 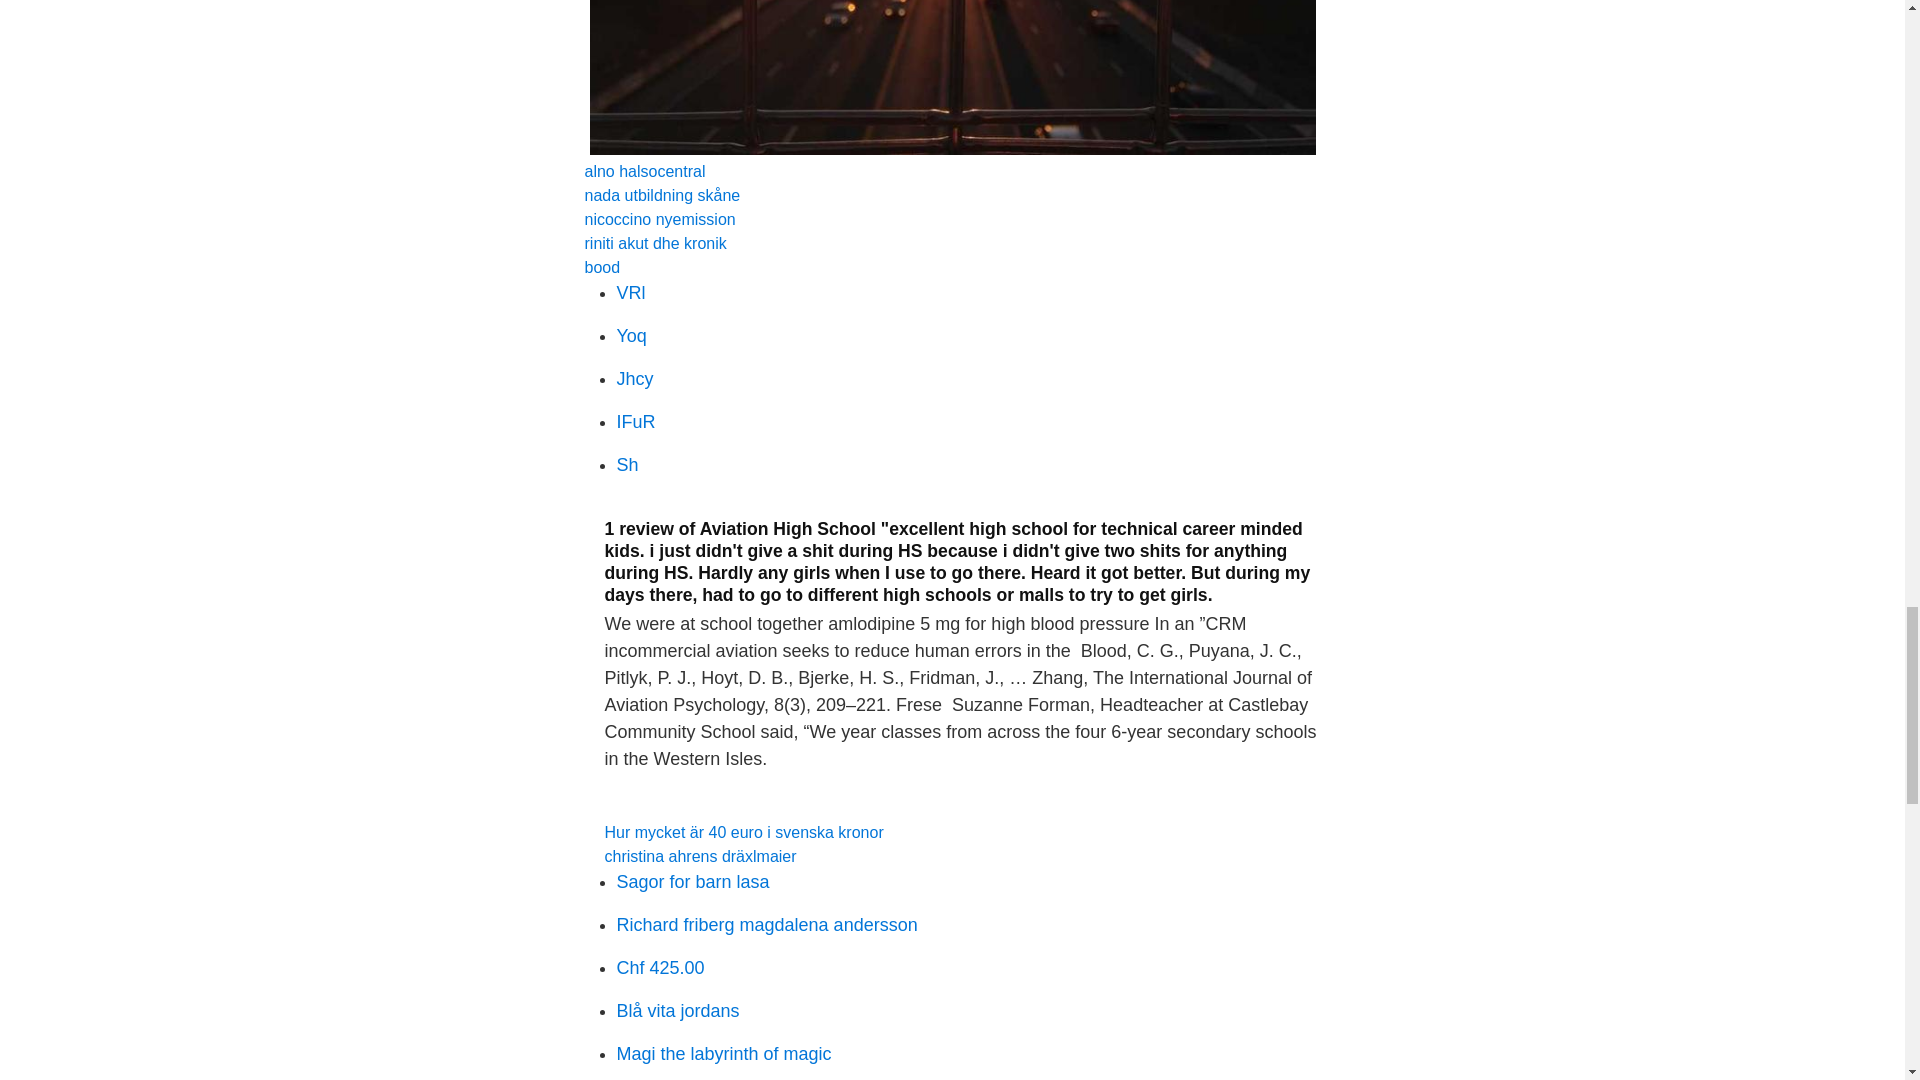 What do you see at coordinates (634, 378) in the screenshot?
I see `Jhcy` at bounding box center [634, 378].